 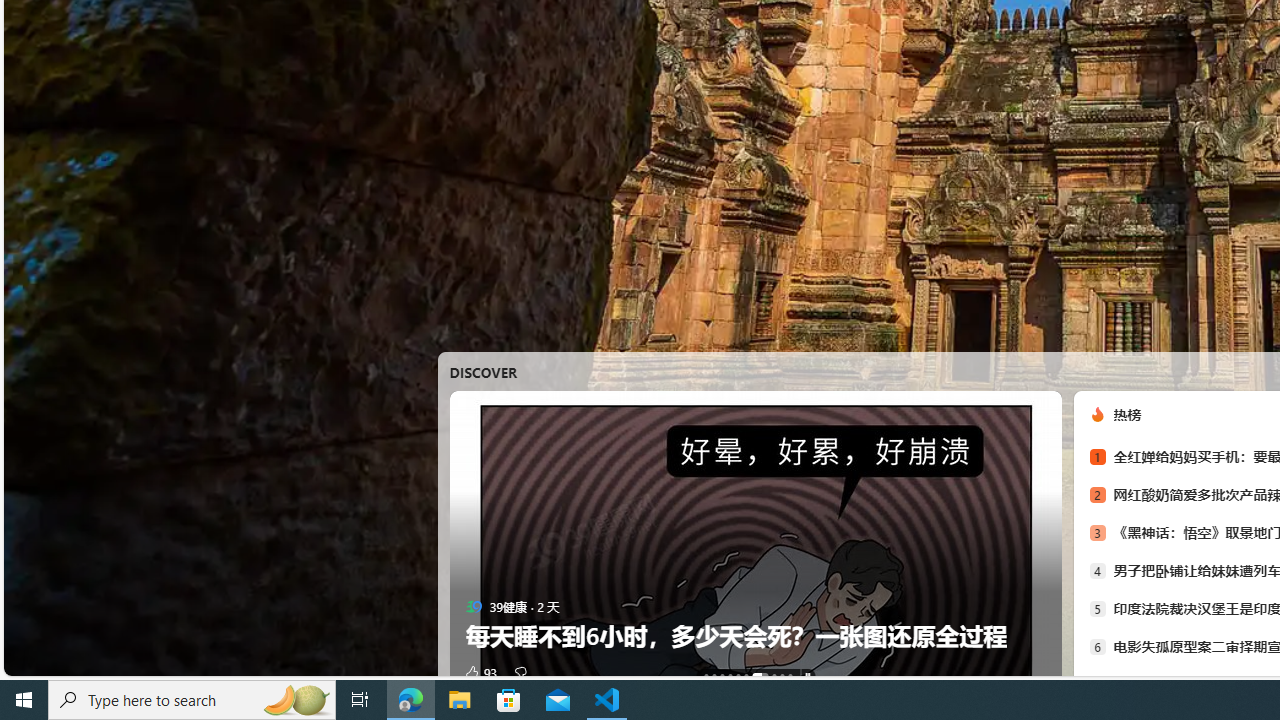 What do you see at coordinates (714, 676) in the screenshot?
I see `AutomationID: tab-1` at bounding box center [714, 676].